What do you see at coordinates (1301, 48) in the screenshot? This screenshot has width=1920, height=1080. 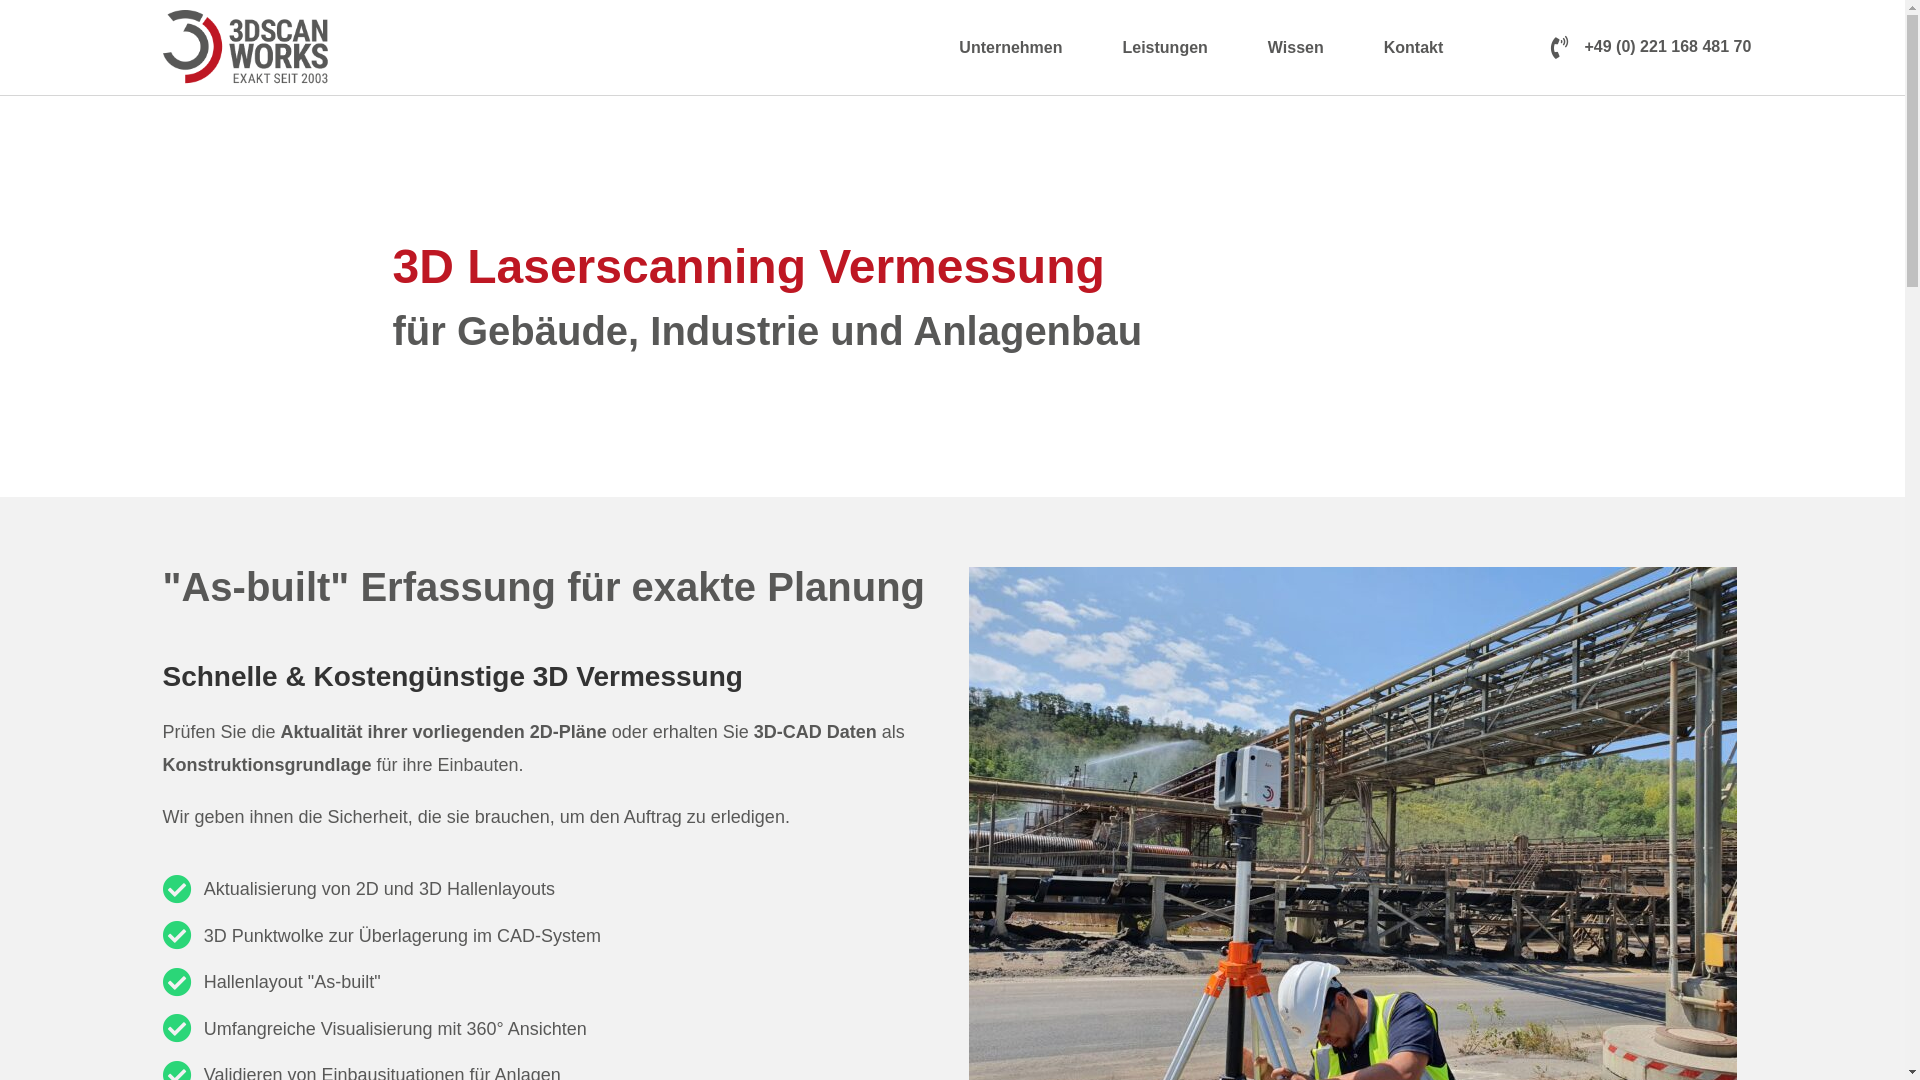 I see `Wissen` at bounding box center [1301, 48].